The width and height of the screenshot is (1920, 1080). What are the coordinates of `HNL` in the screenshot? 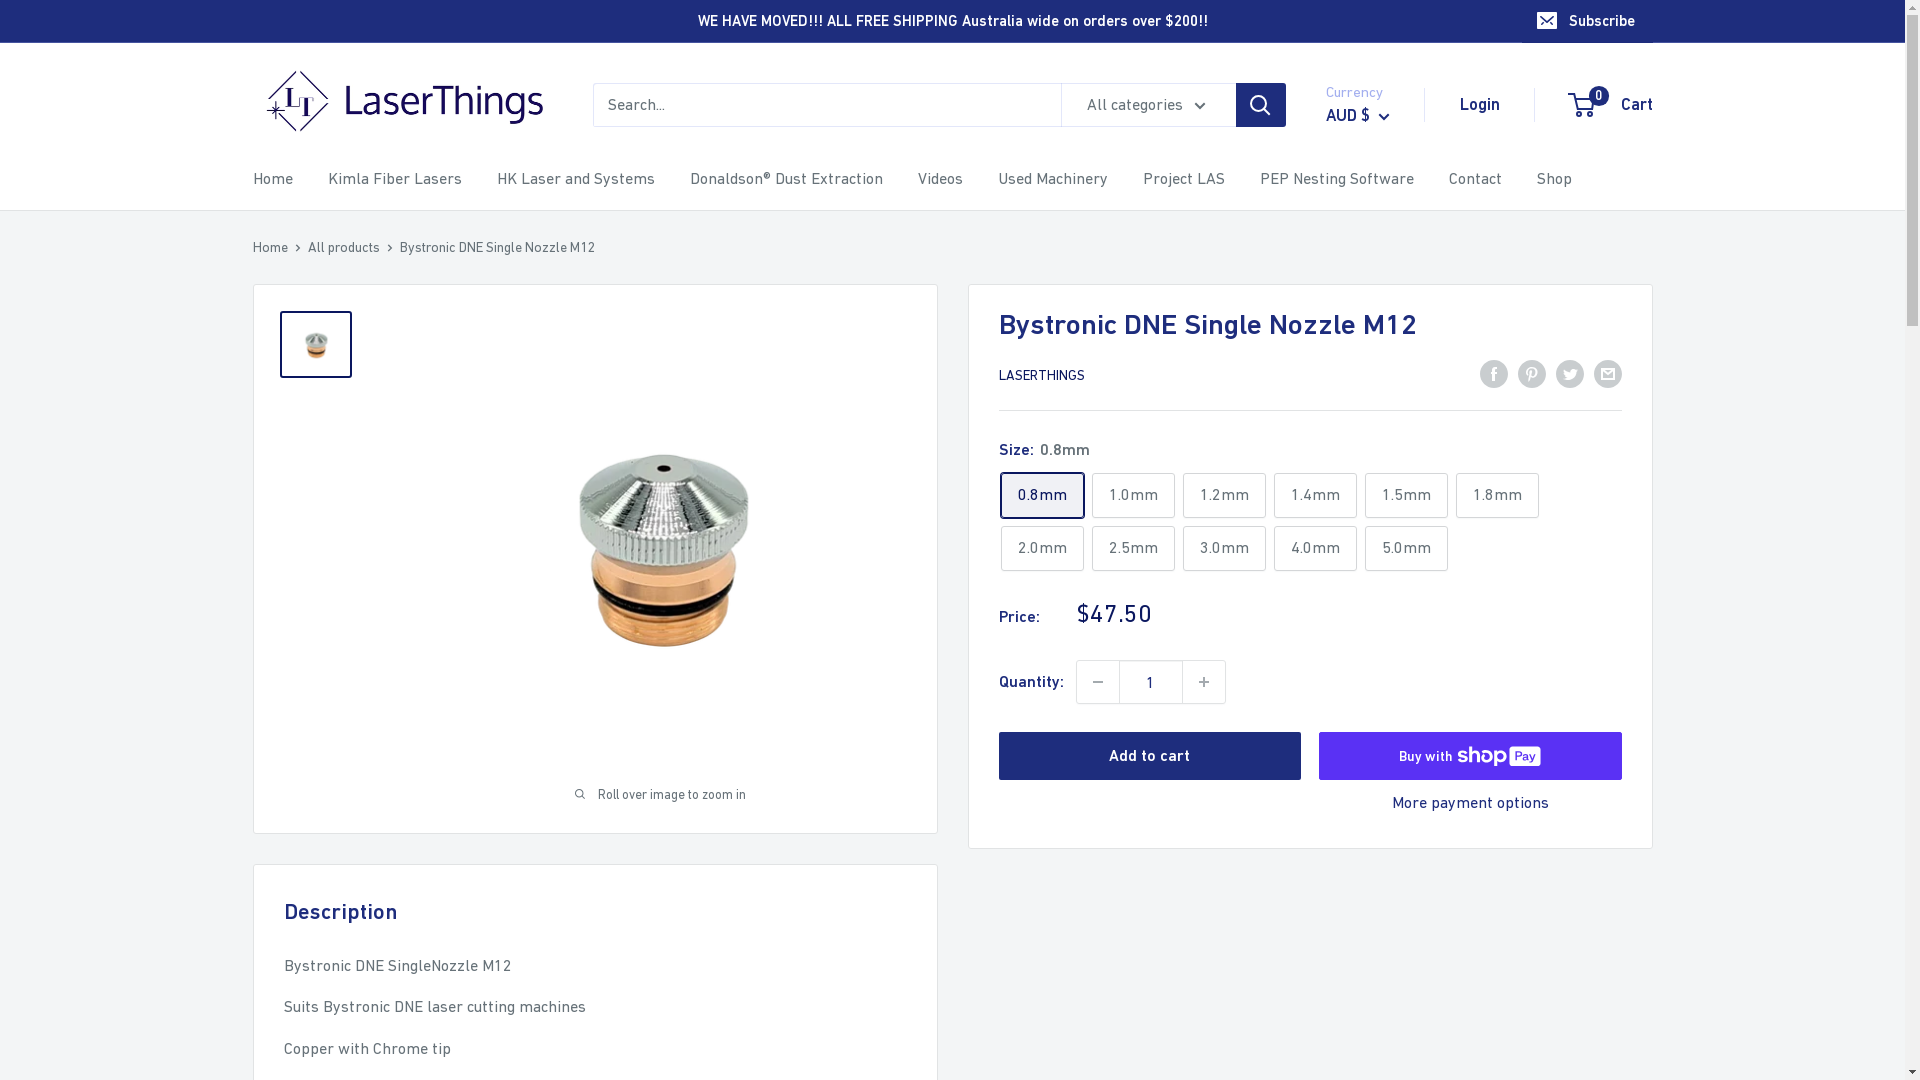 It's located at (304, 884).